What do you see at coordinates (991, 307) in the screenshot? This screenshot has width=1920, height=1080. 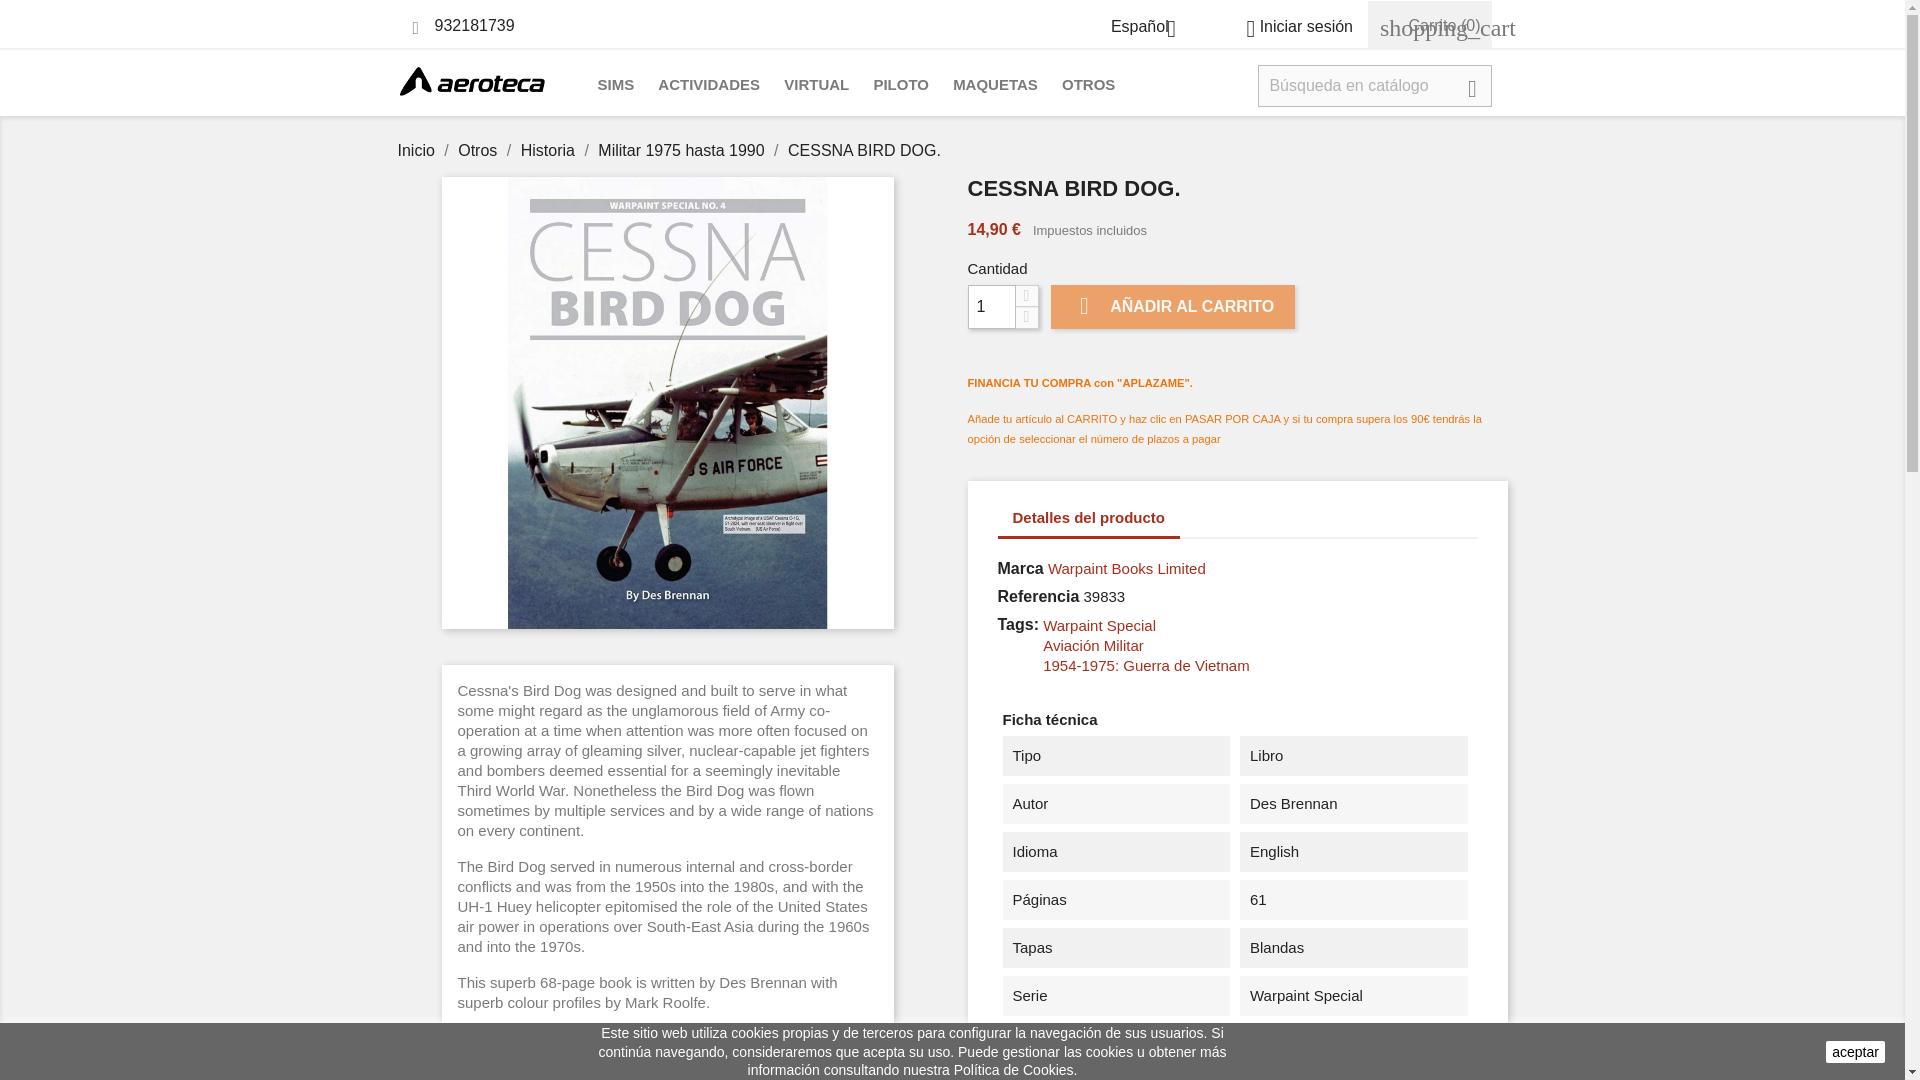 I see `1` at bounding box center [991, 307].